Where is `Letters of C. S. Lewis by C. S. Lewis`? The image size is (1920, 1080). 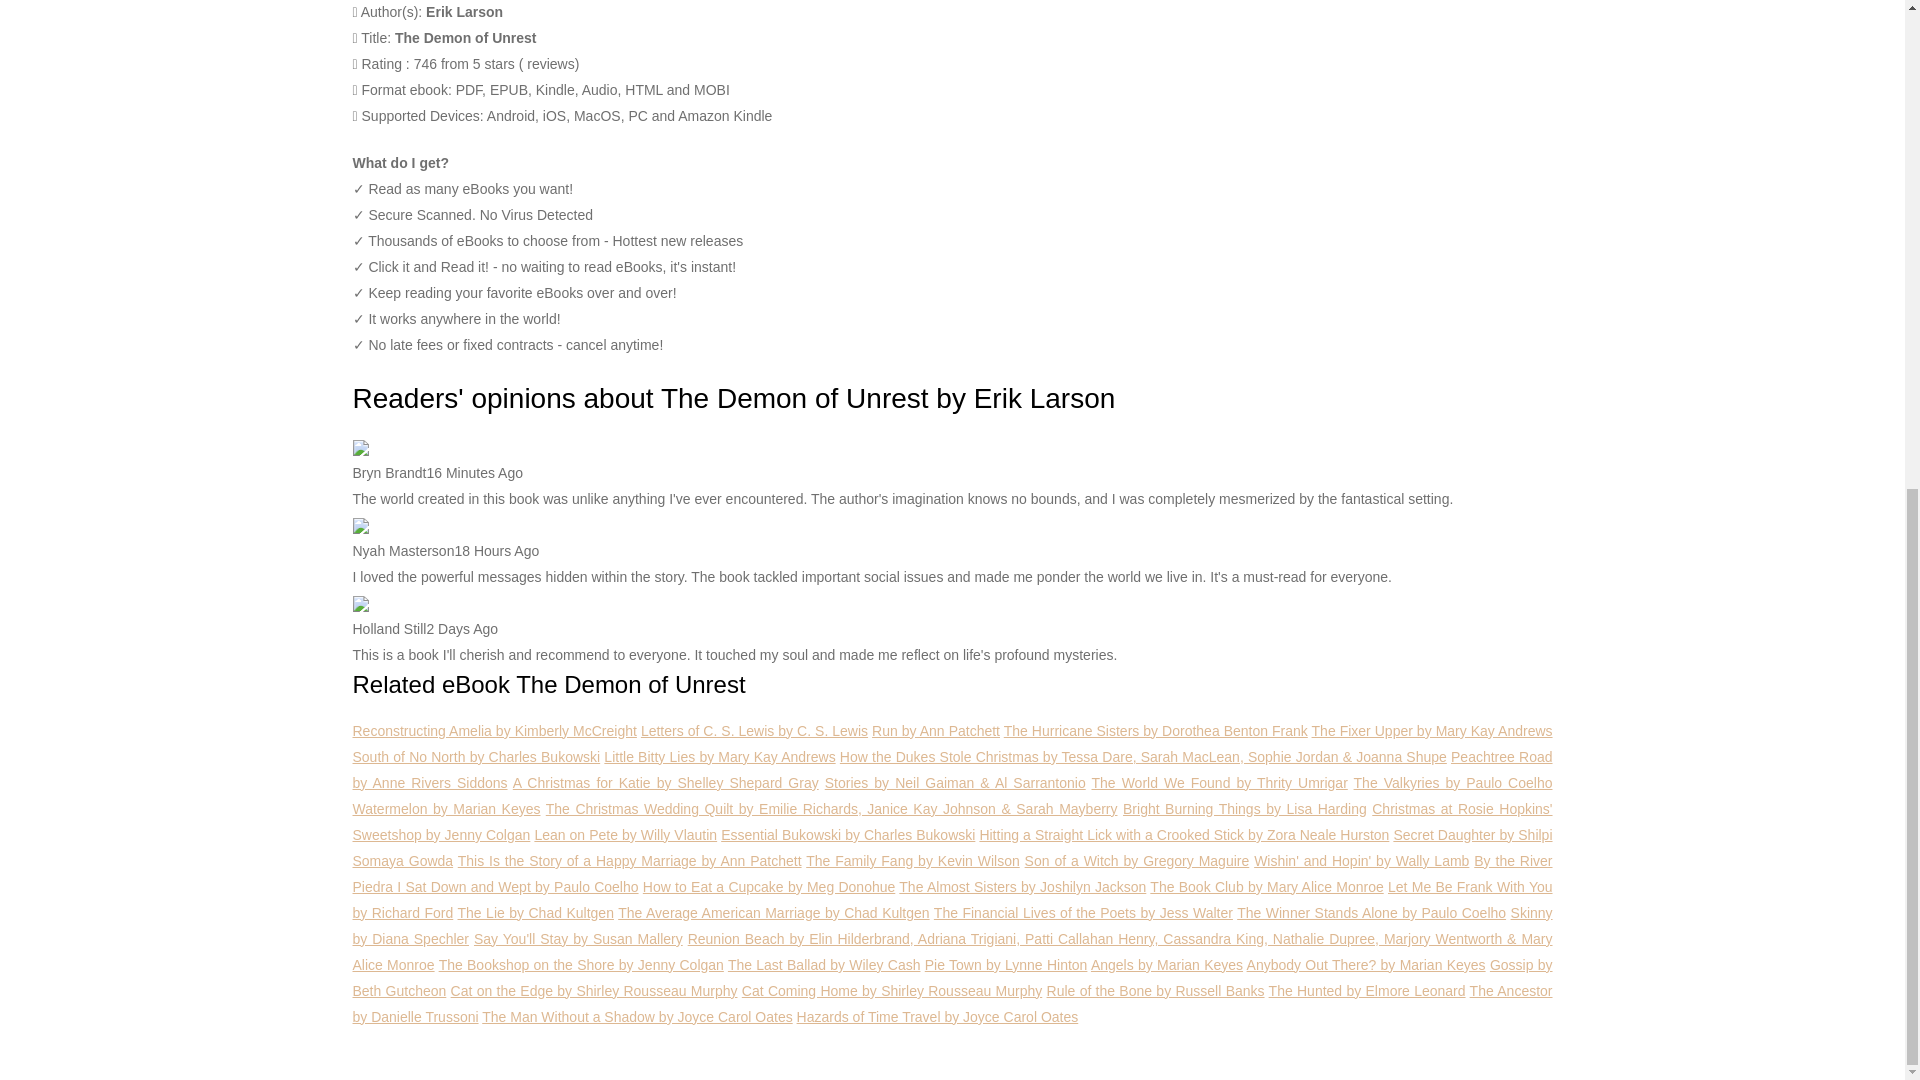
Letters of C. S. Lewis by C. S. Lewis is located at coordinates (754, 730).